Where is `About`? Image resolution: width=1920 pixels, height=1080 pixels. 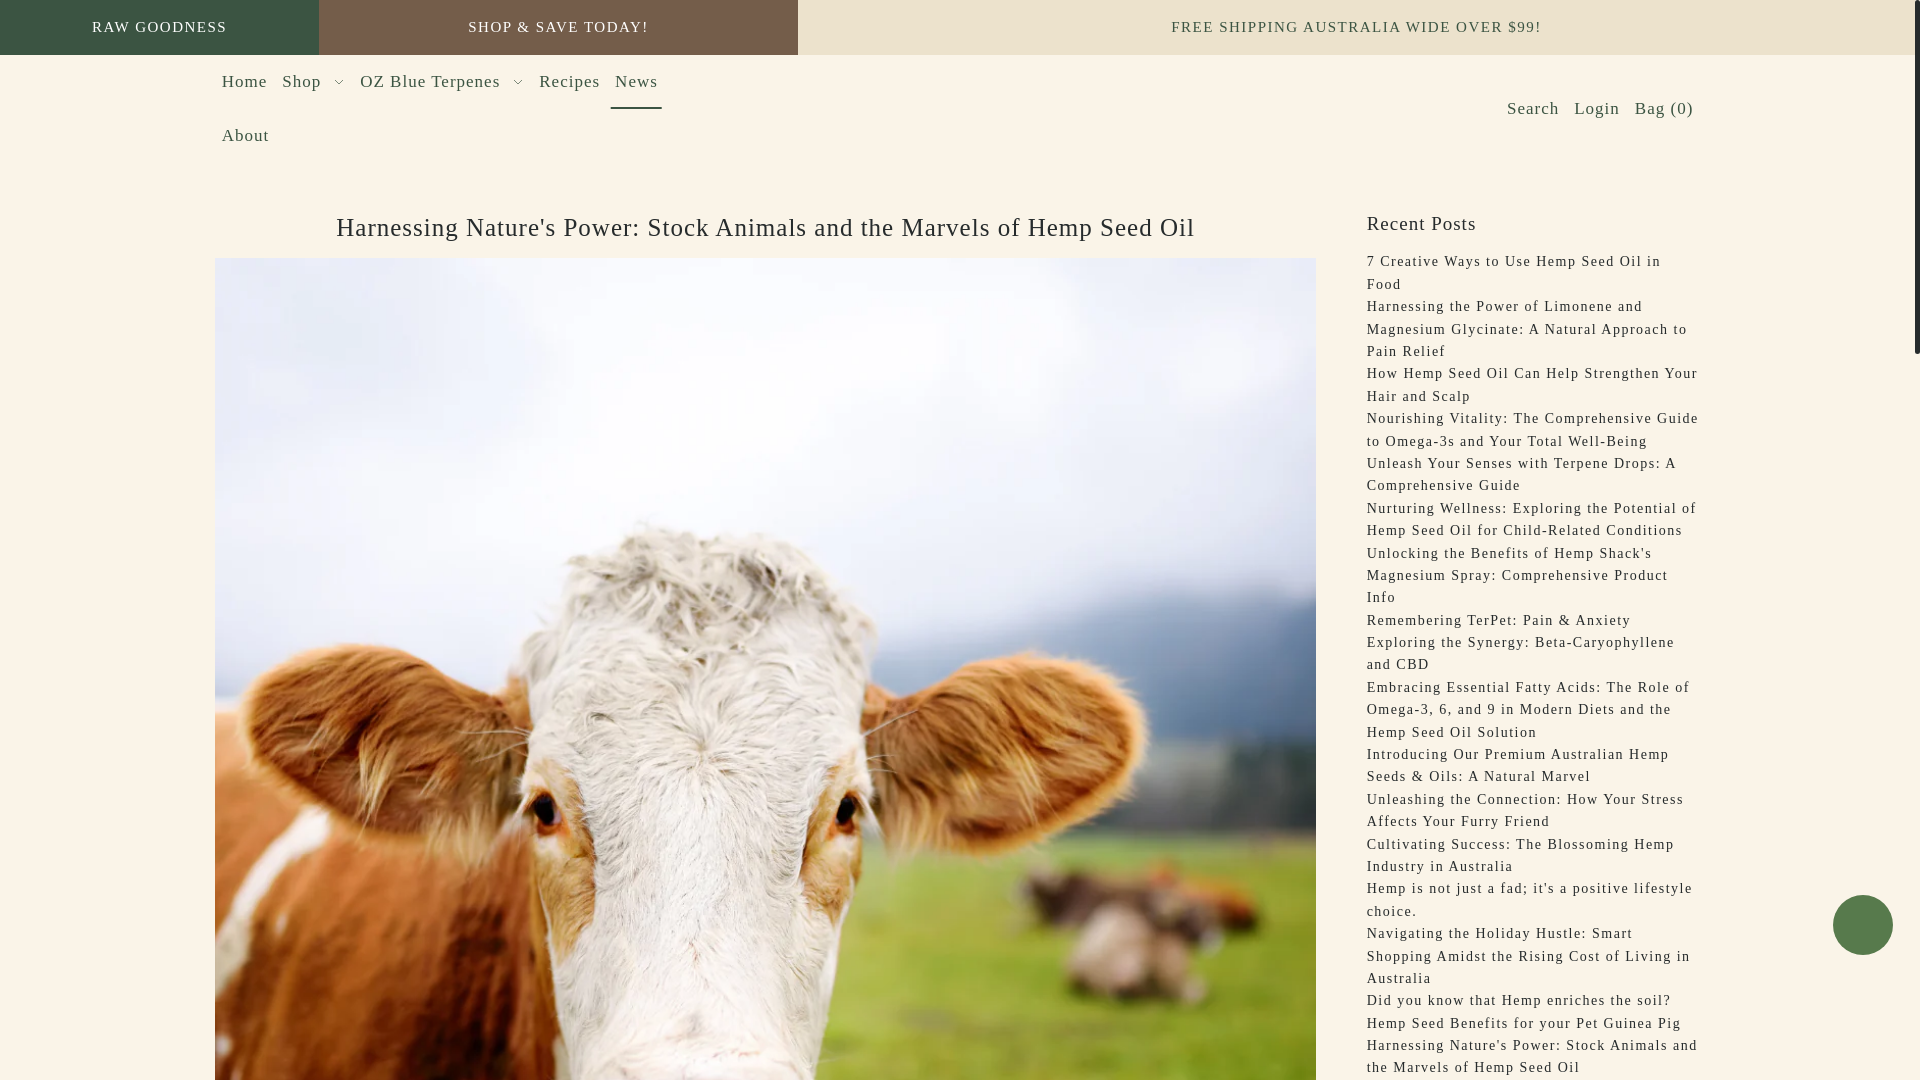 About is located at coordinates (246, 136).